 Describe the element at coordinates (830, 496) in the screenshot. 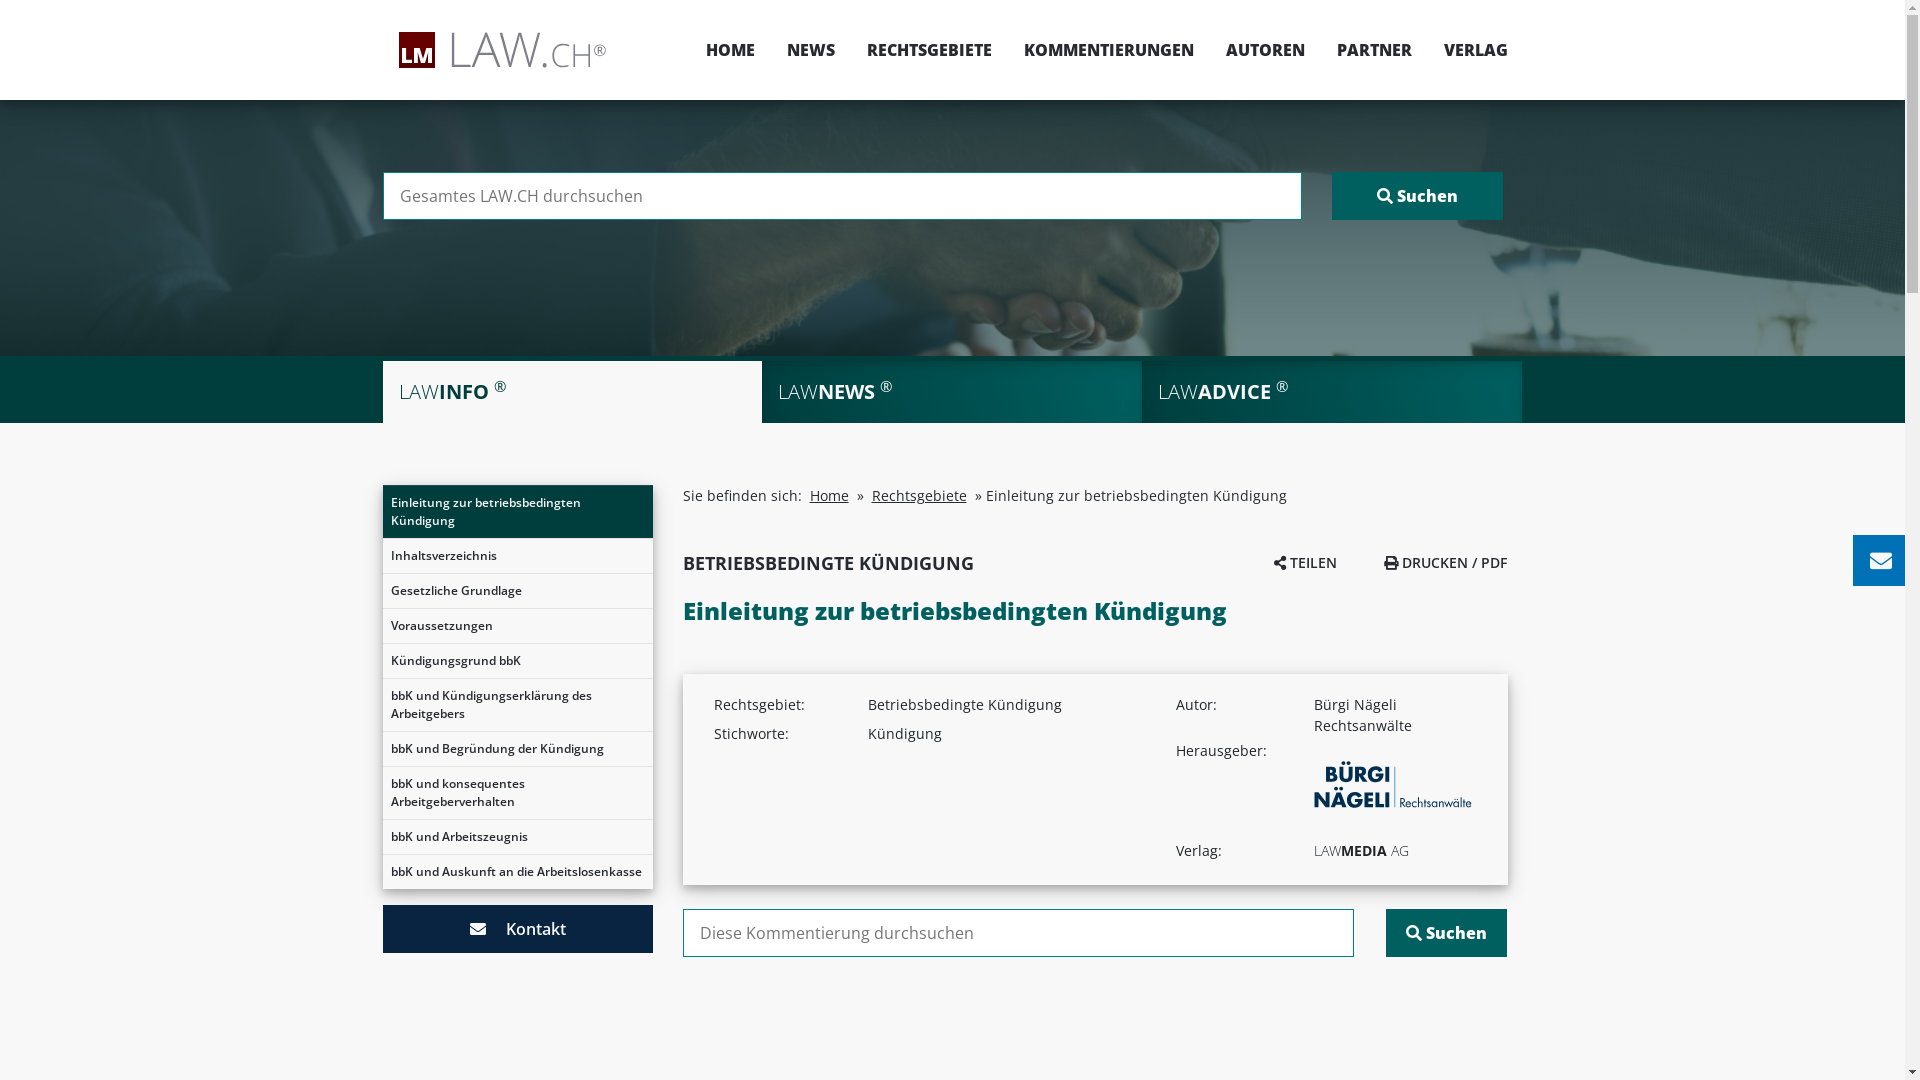

I see `Home` at that location.